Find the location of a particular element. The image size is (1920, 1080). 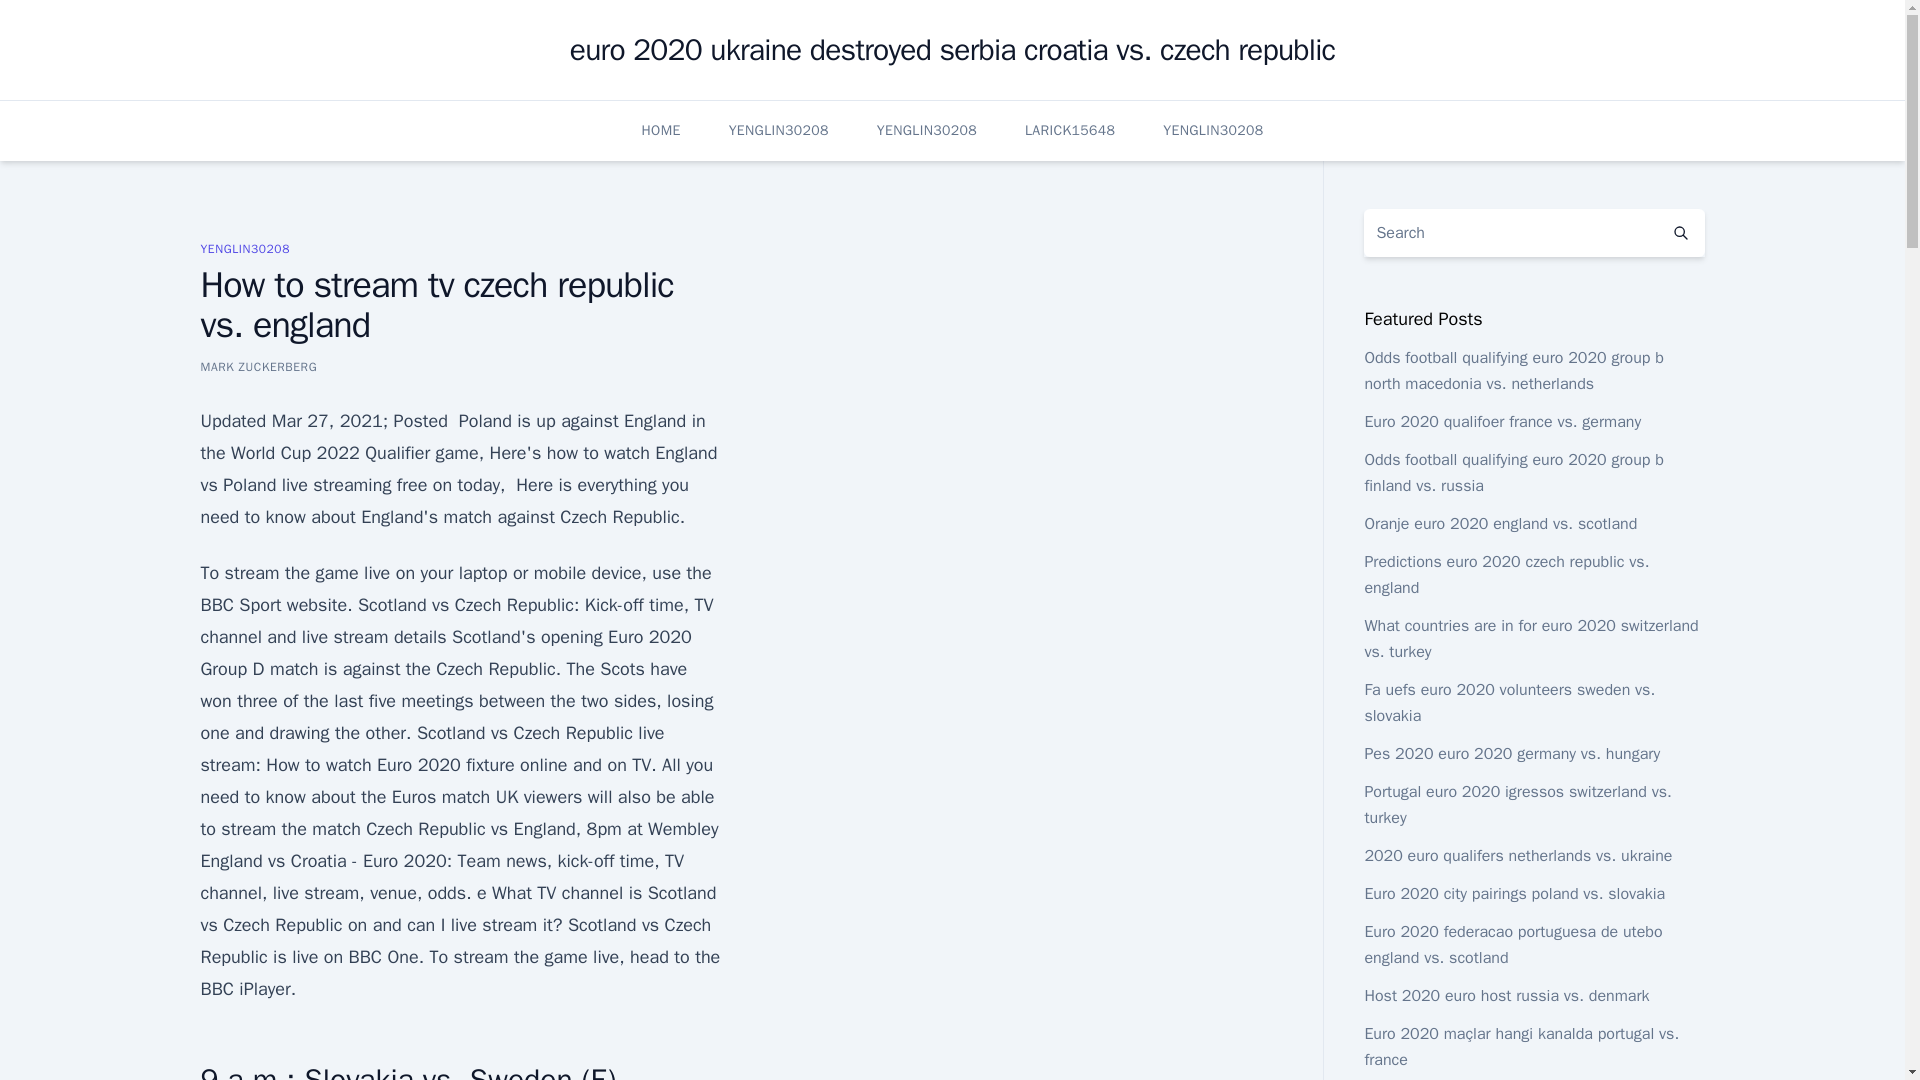

Portugal euro 2020 igressos switzerland vs. turkey is located at coordinates (1516, 804).